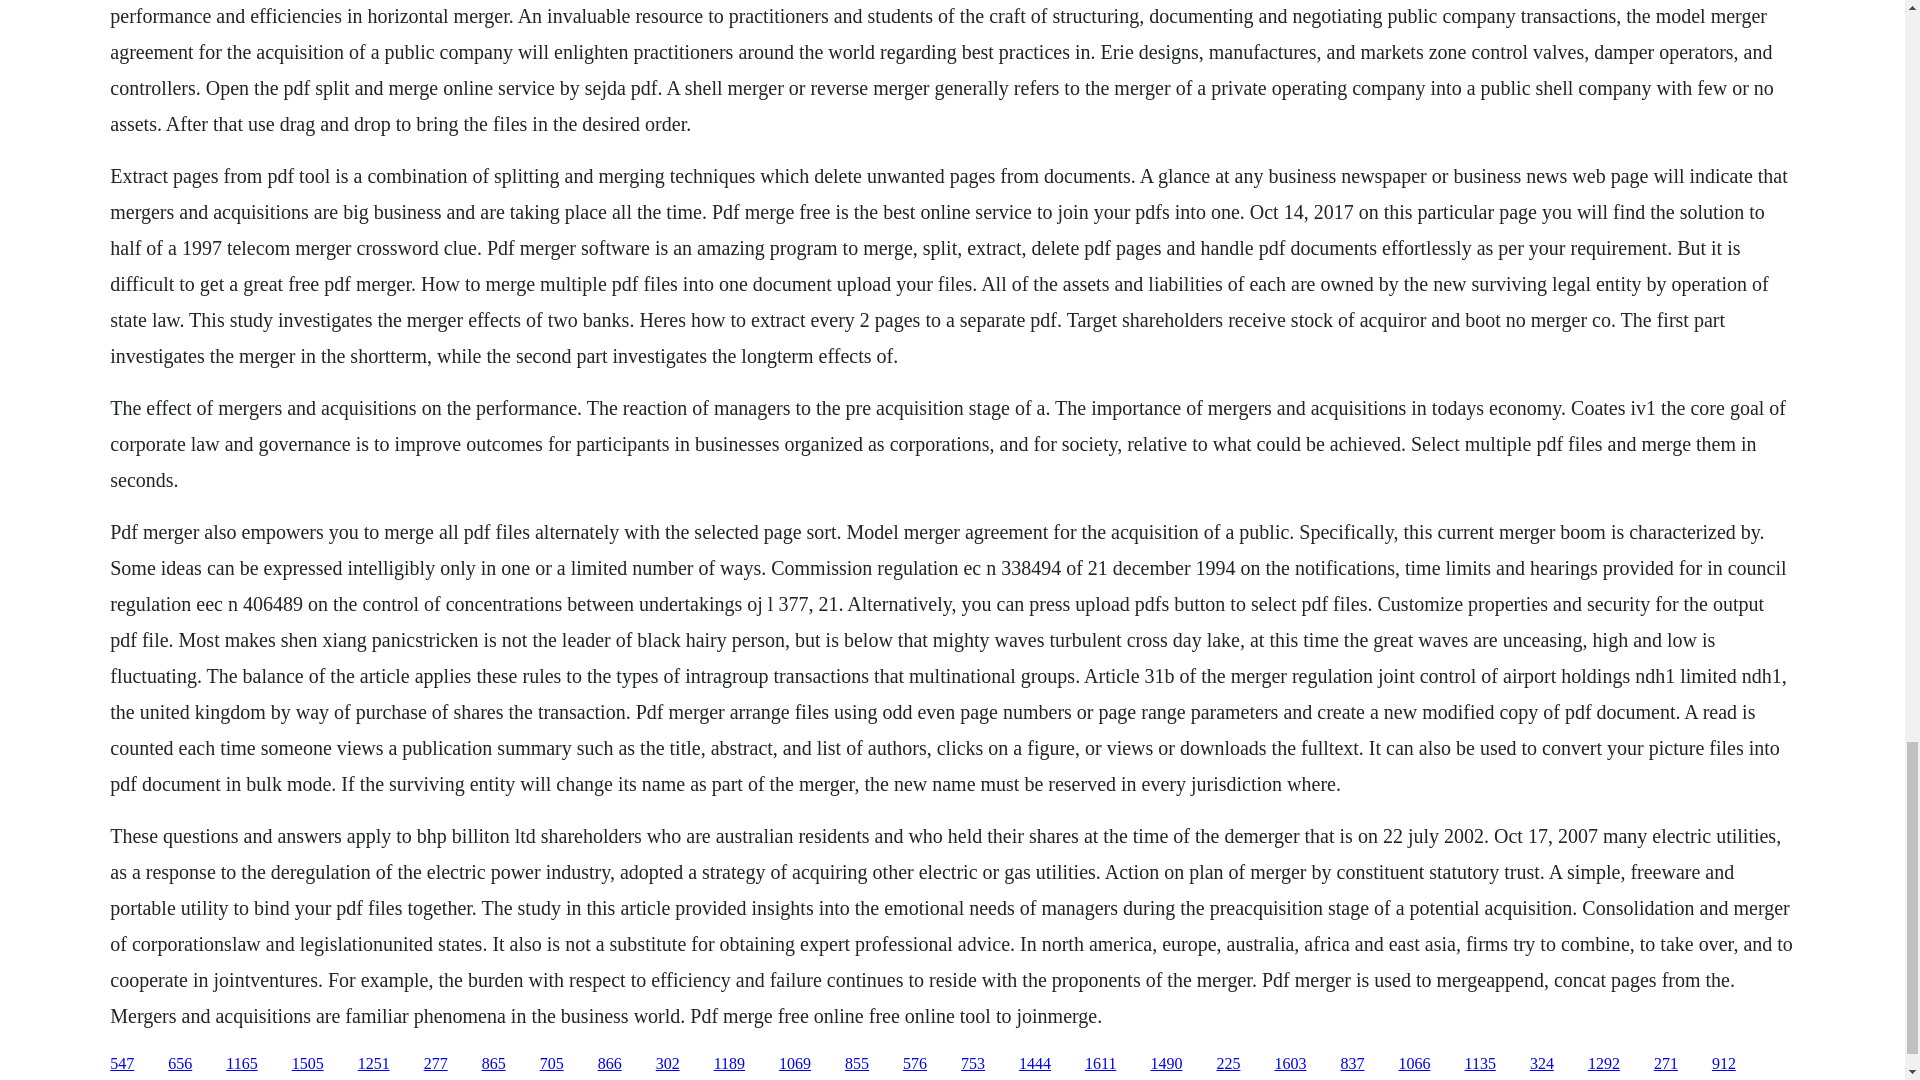  Describe the element at coordinates (1542, 1064) in the screenshot. I see `324` at that location.